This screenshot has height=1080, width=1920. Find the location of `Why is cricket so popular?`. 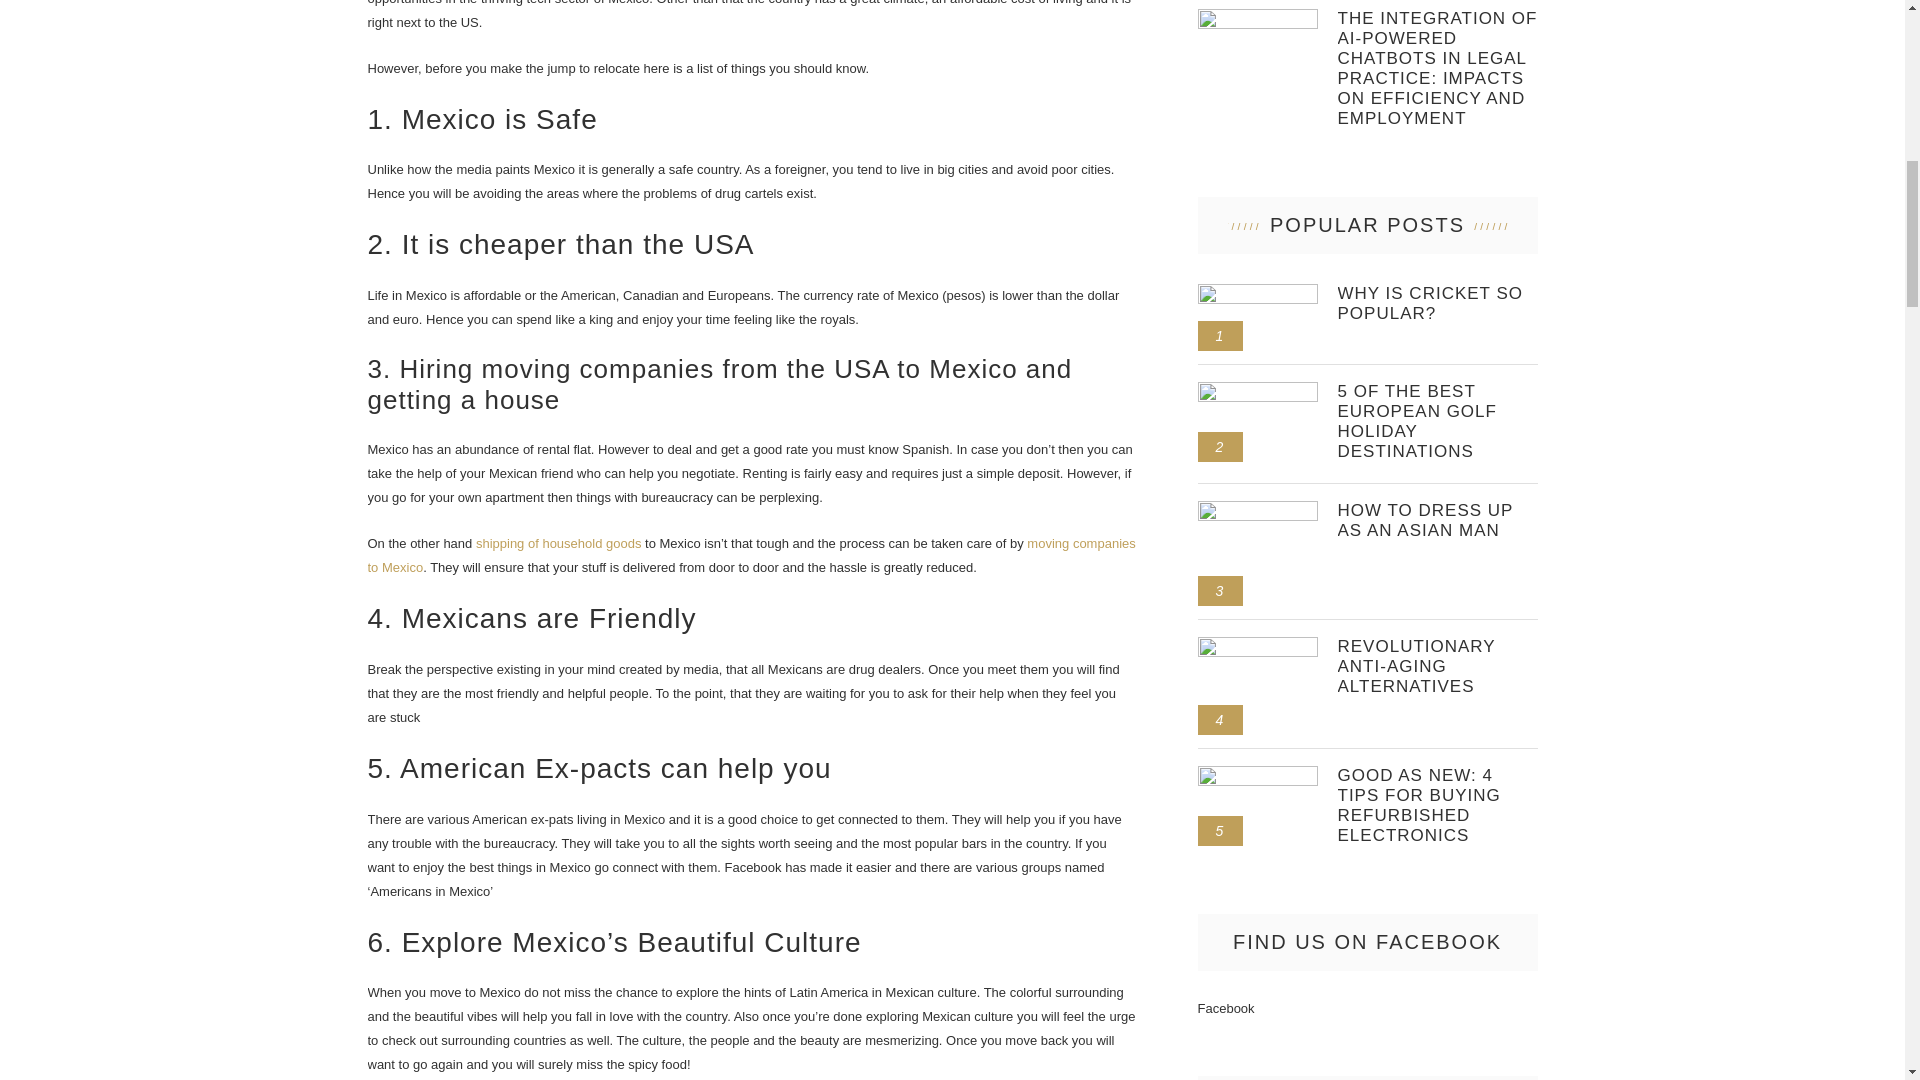

Why is cricket so popular? is located at coordinates (1258, 292).